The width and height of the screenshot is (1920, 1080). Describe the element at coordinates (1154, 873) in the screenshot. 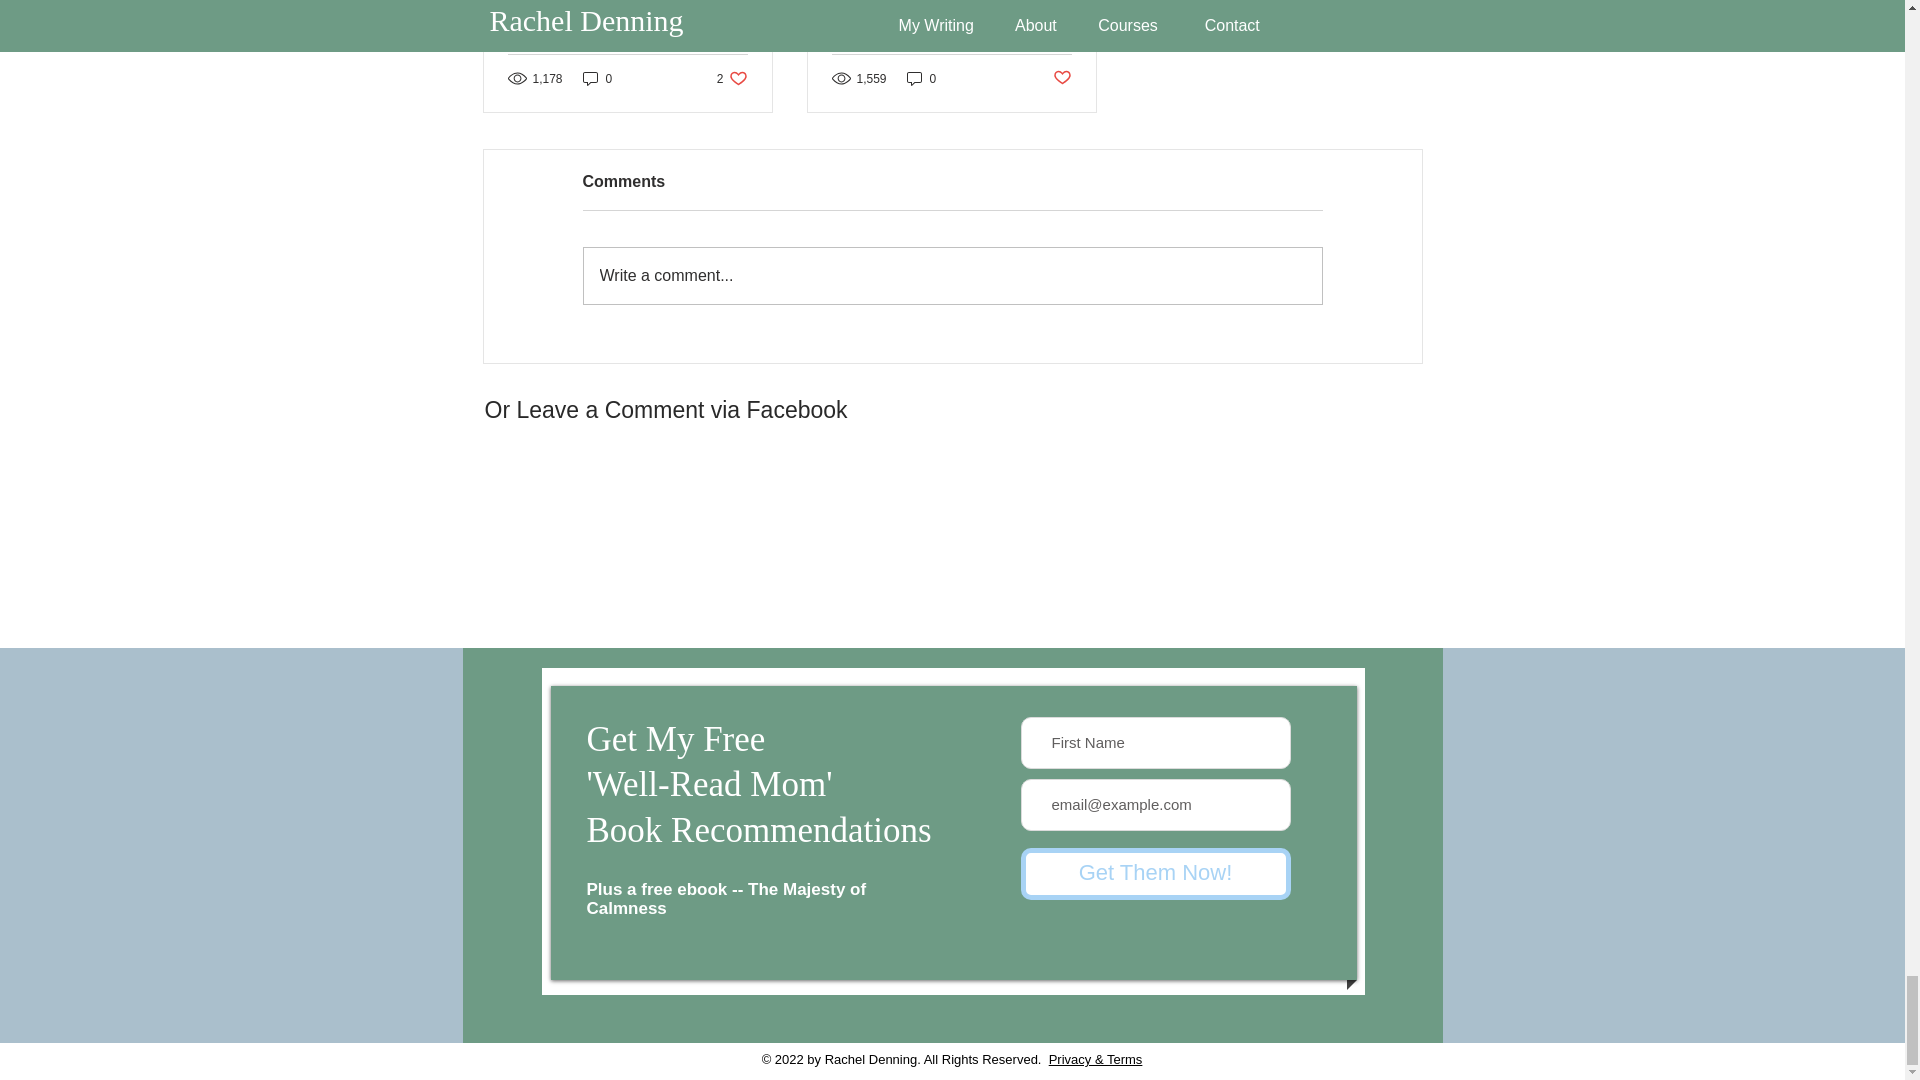

I see `Post not marked as liked` at that location.